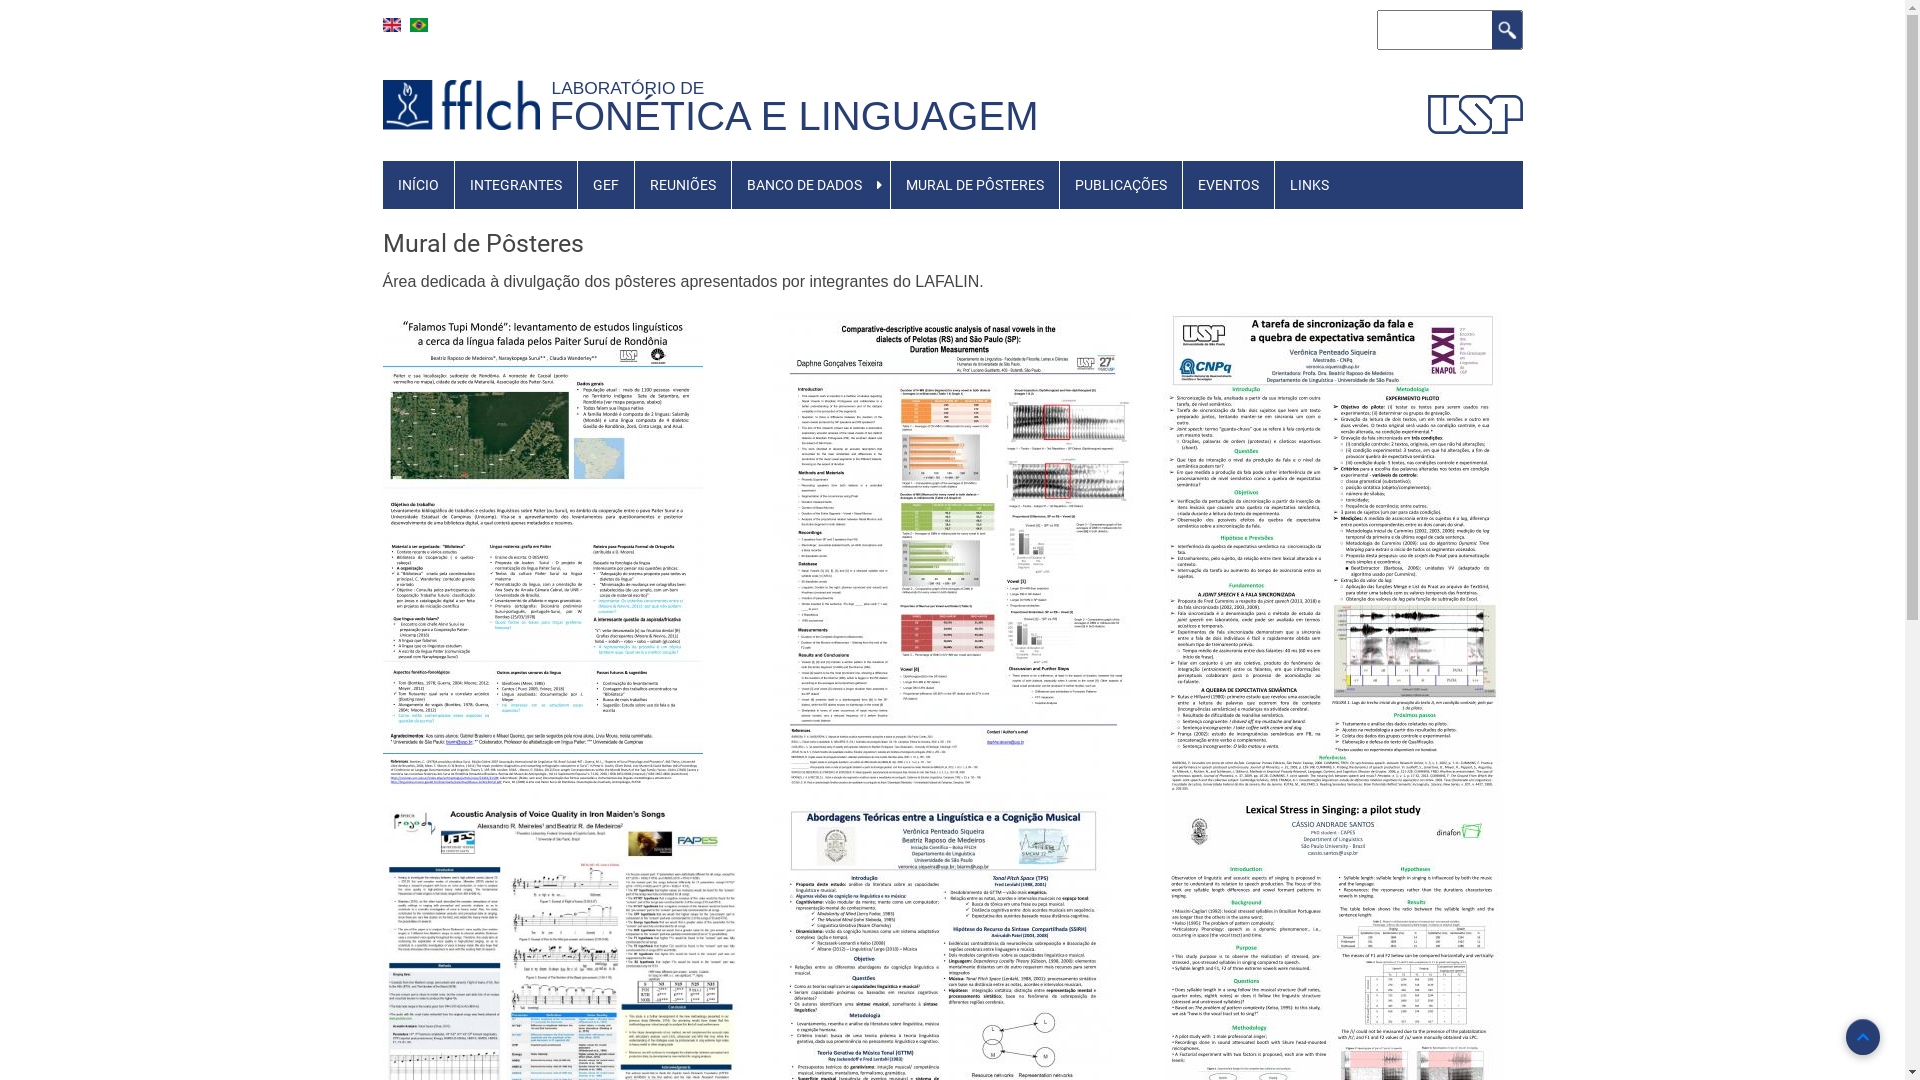 This screenshot has width=1920, height=1080. Describe the element at coordinates (606, 185) in the screenshot. I see `GEF` at that location.